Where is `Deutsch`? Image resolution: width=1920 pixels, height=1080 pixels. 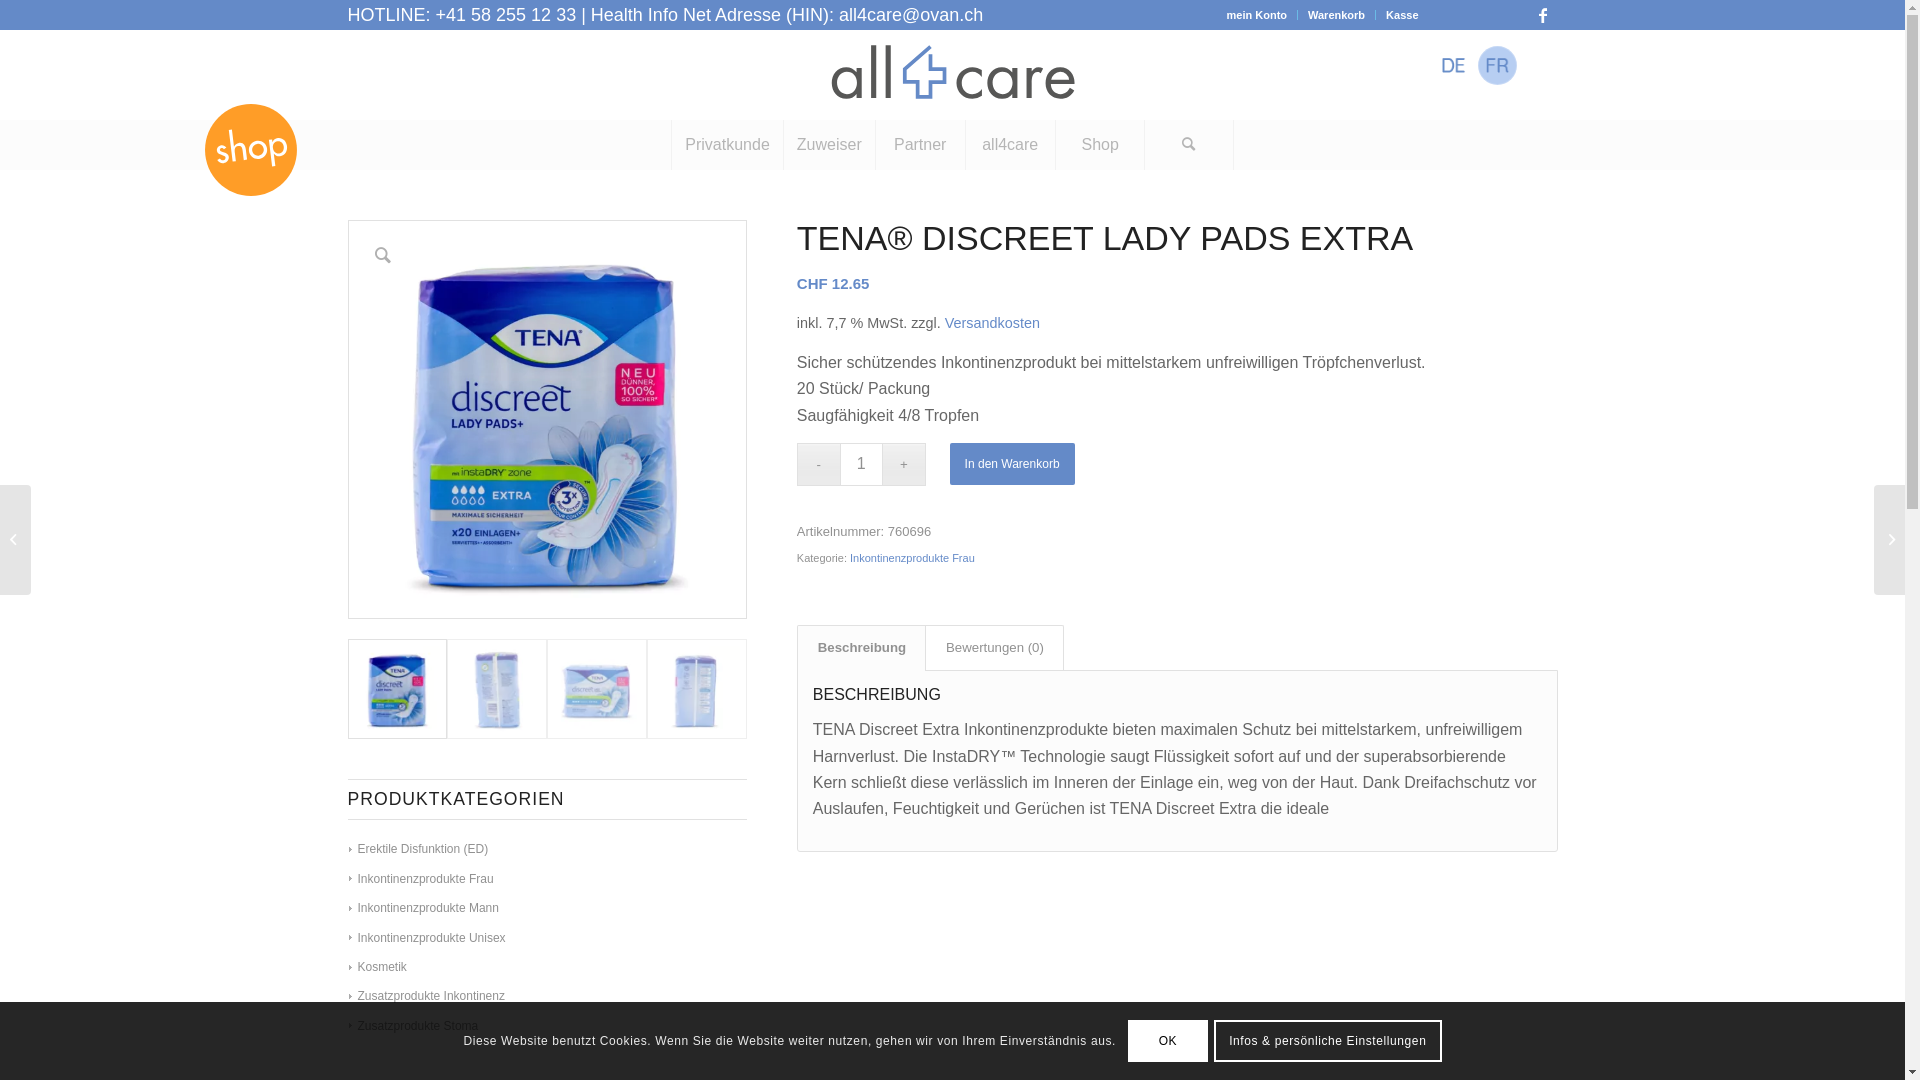 Deutsch is located at coordinates (1454, 66).